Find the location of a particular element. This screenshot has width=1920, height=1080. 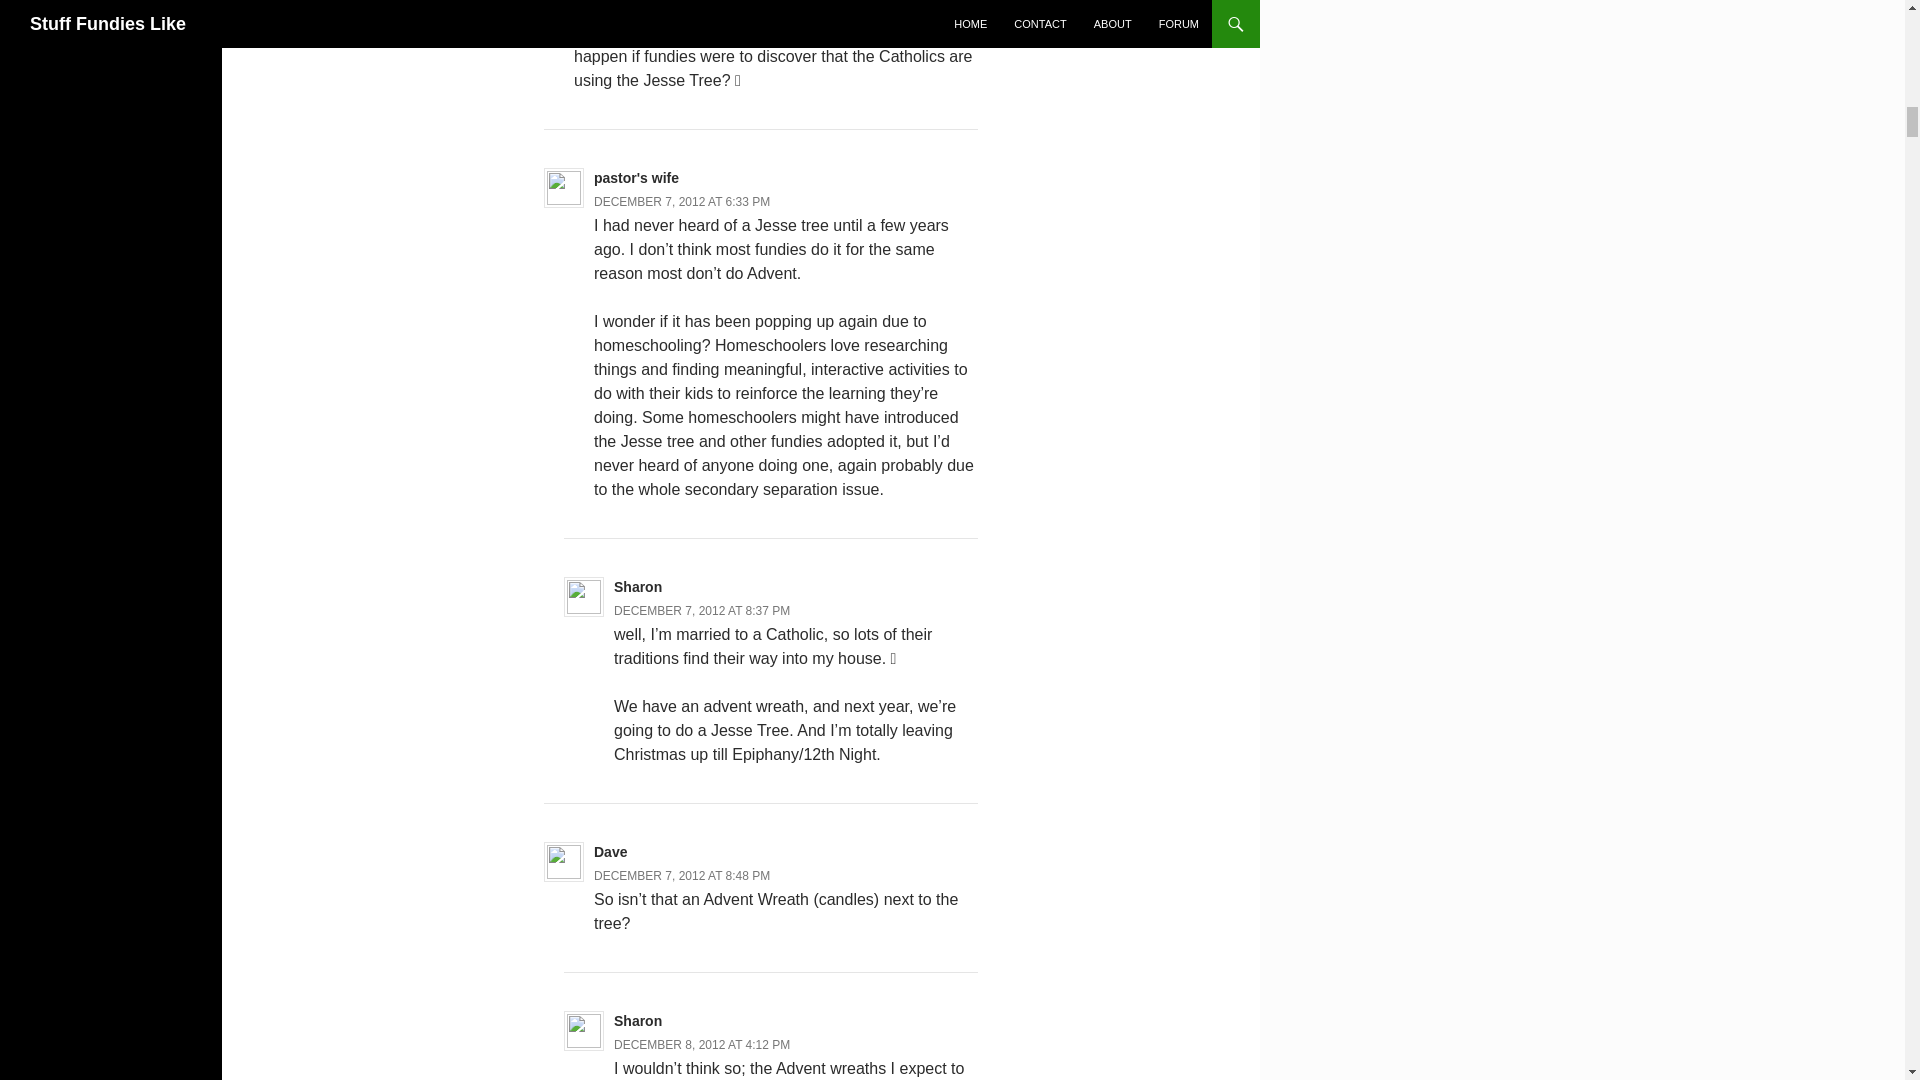

DECEMBER 7, 2012 AT 8:48 PM is located at coordinates (681, 876).